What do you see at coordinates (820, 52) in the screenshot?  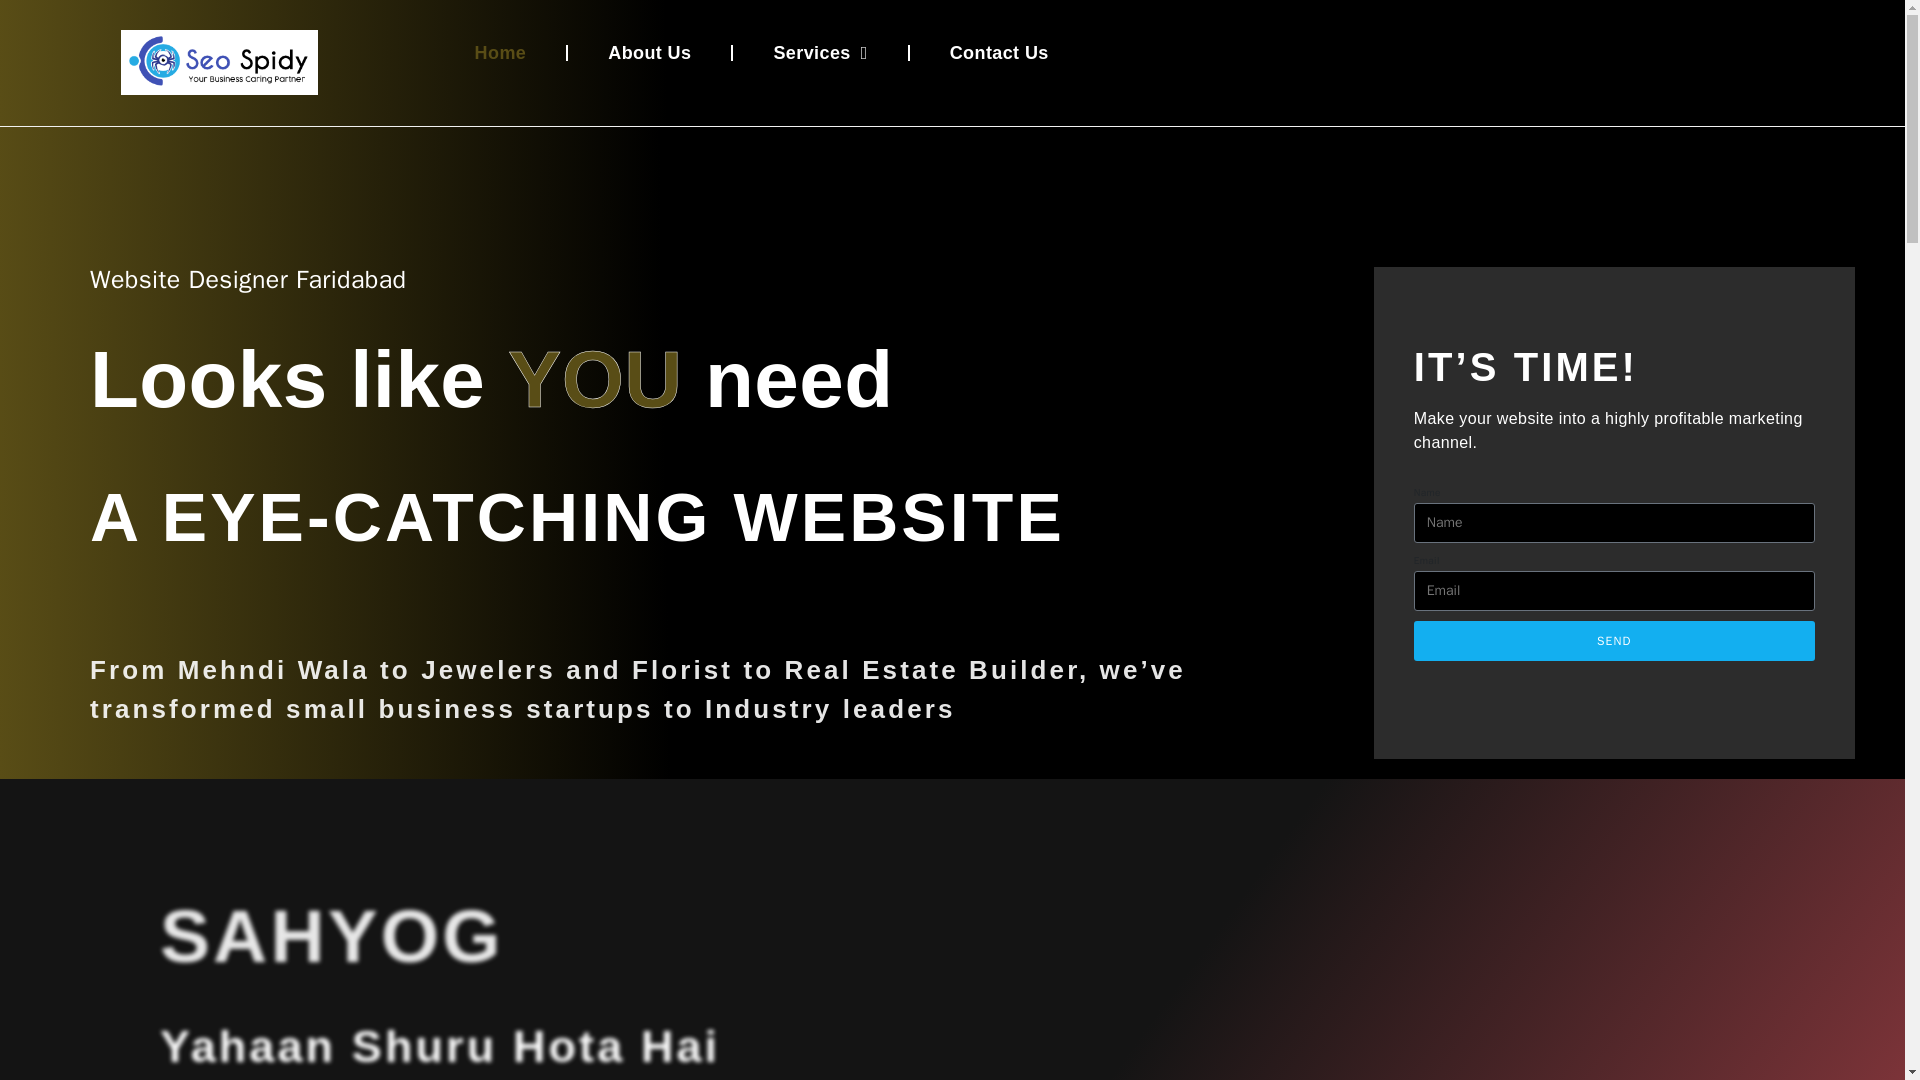 I see `Services` at bounding box center [820, 52].